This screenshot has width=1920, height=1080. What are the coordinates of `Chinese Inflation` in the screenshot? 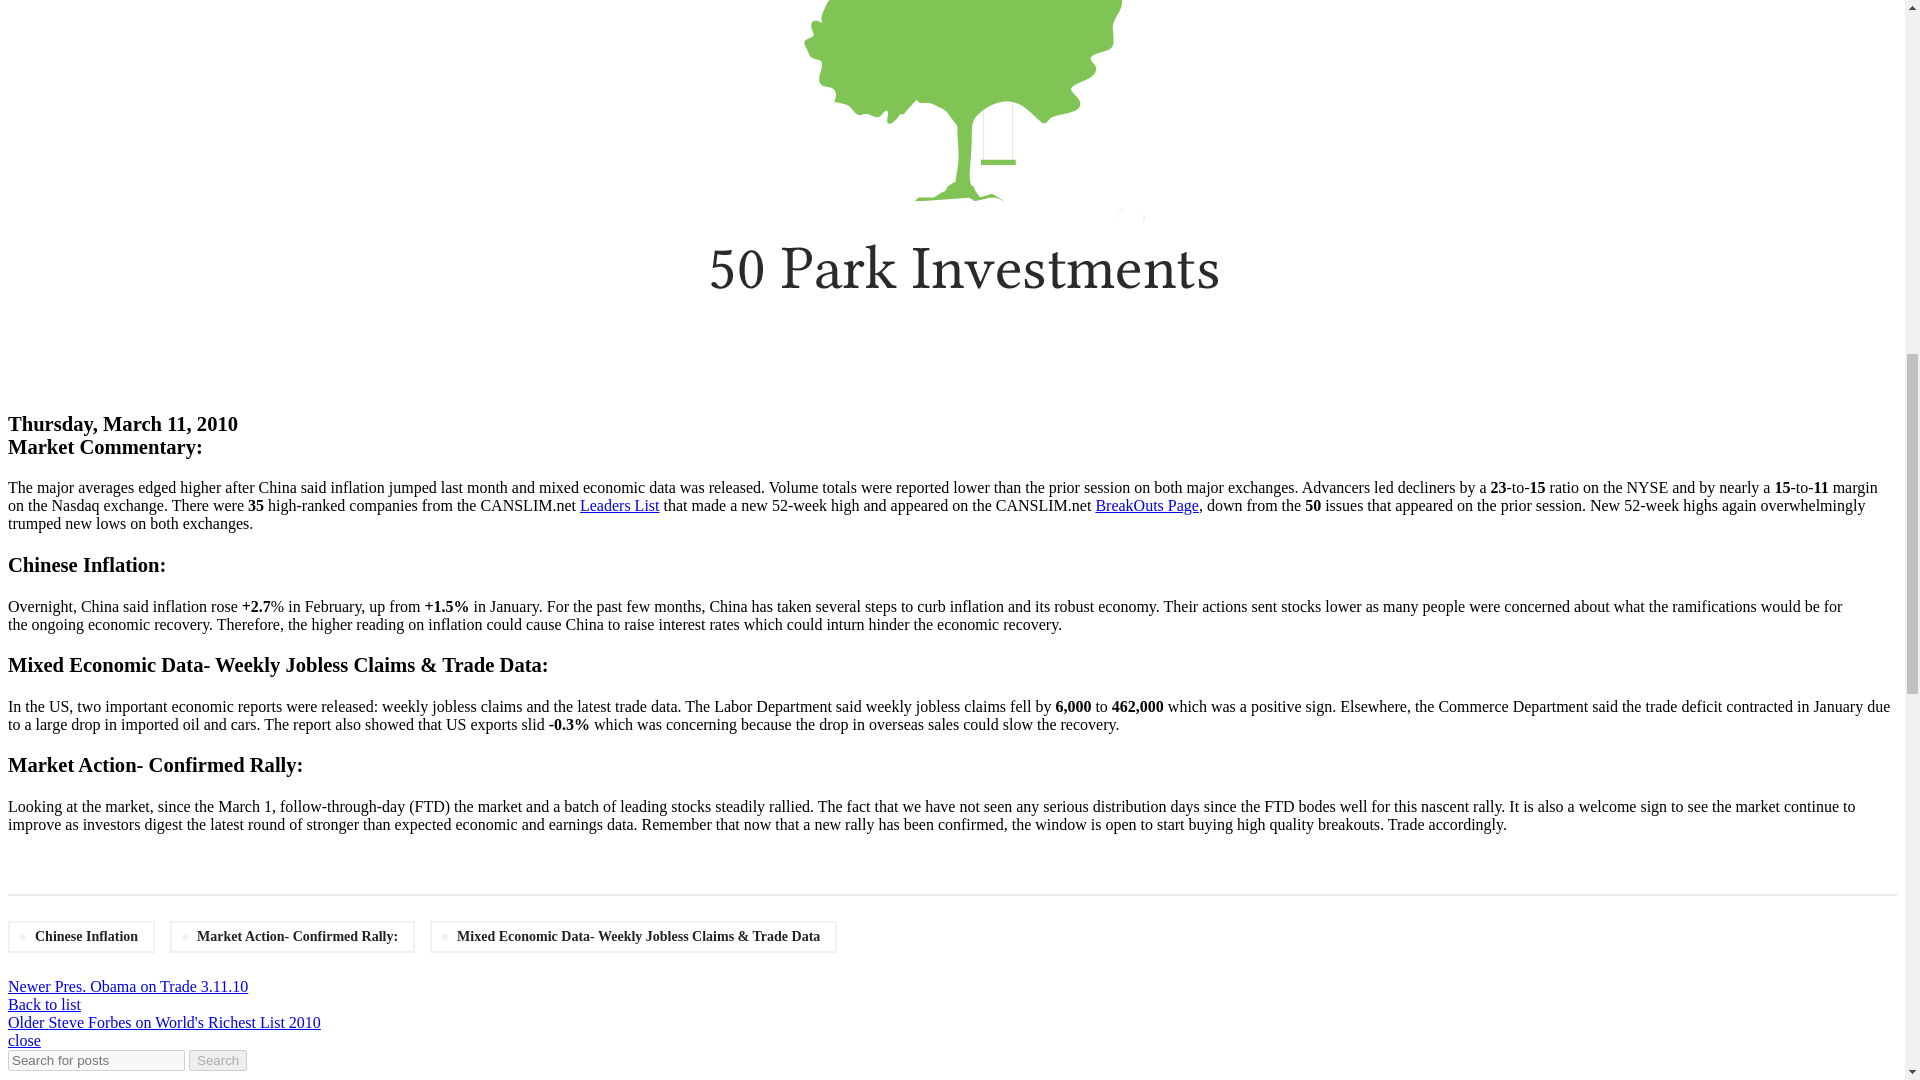 It's located at (81, 936).